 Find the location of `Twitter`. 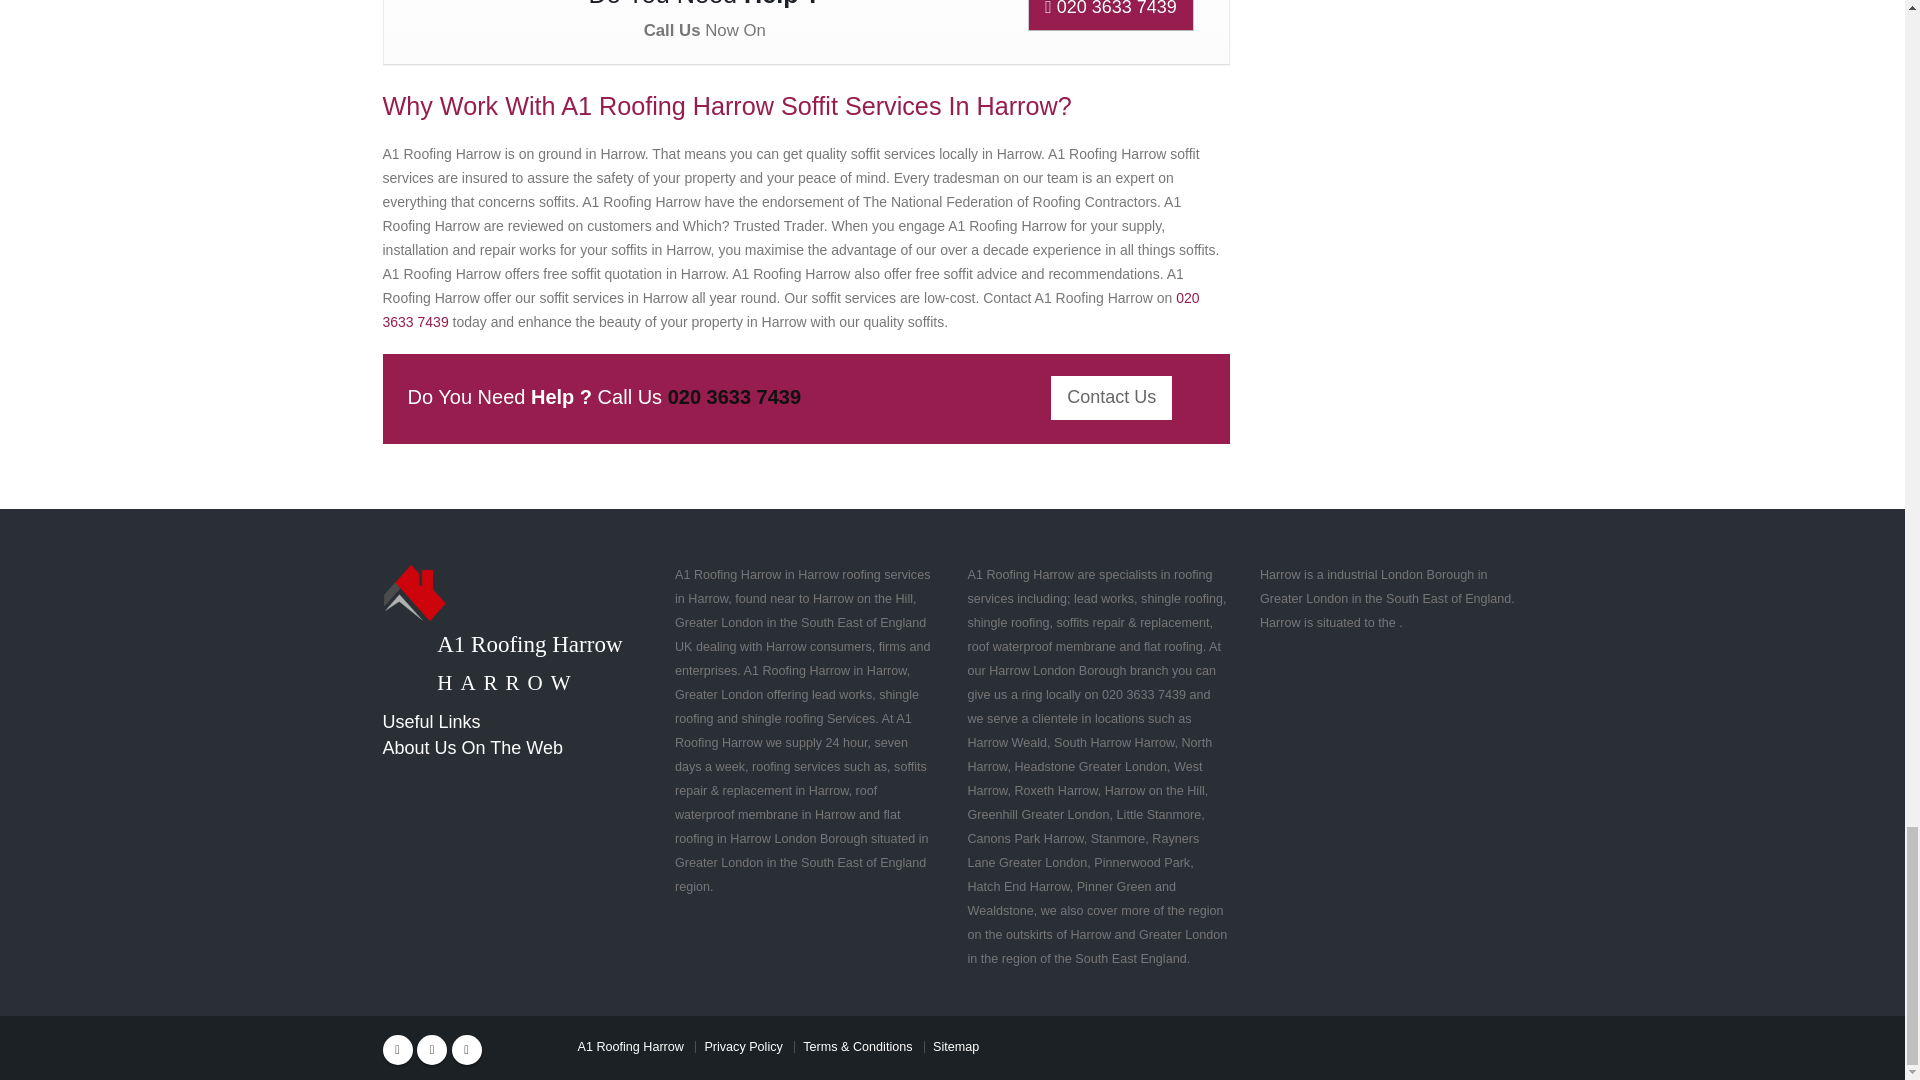

Twitter is located at coordinates (432, 1049).